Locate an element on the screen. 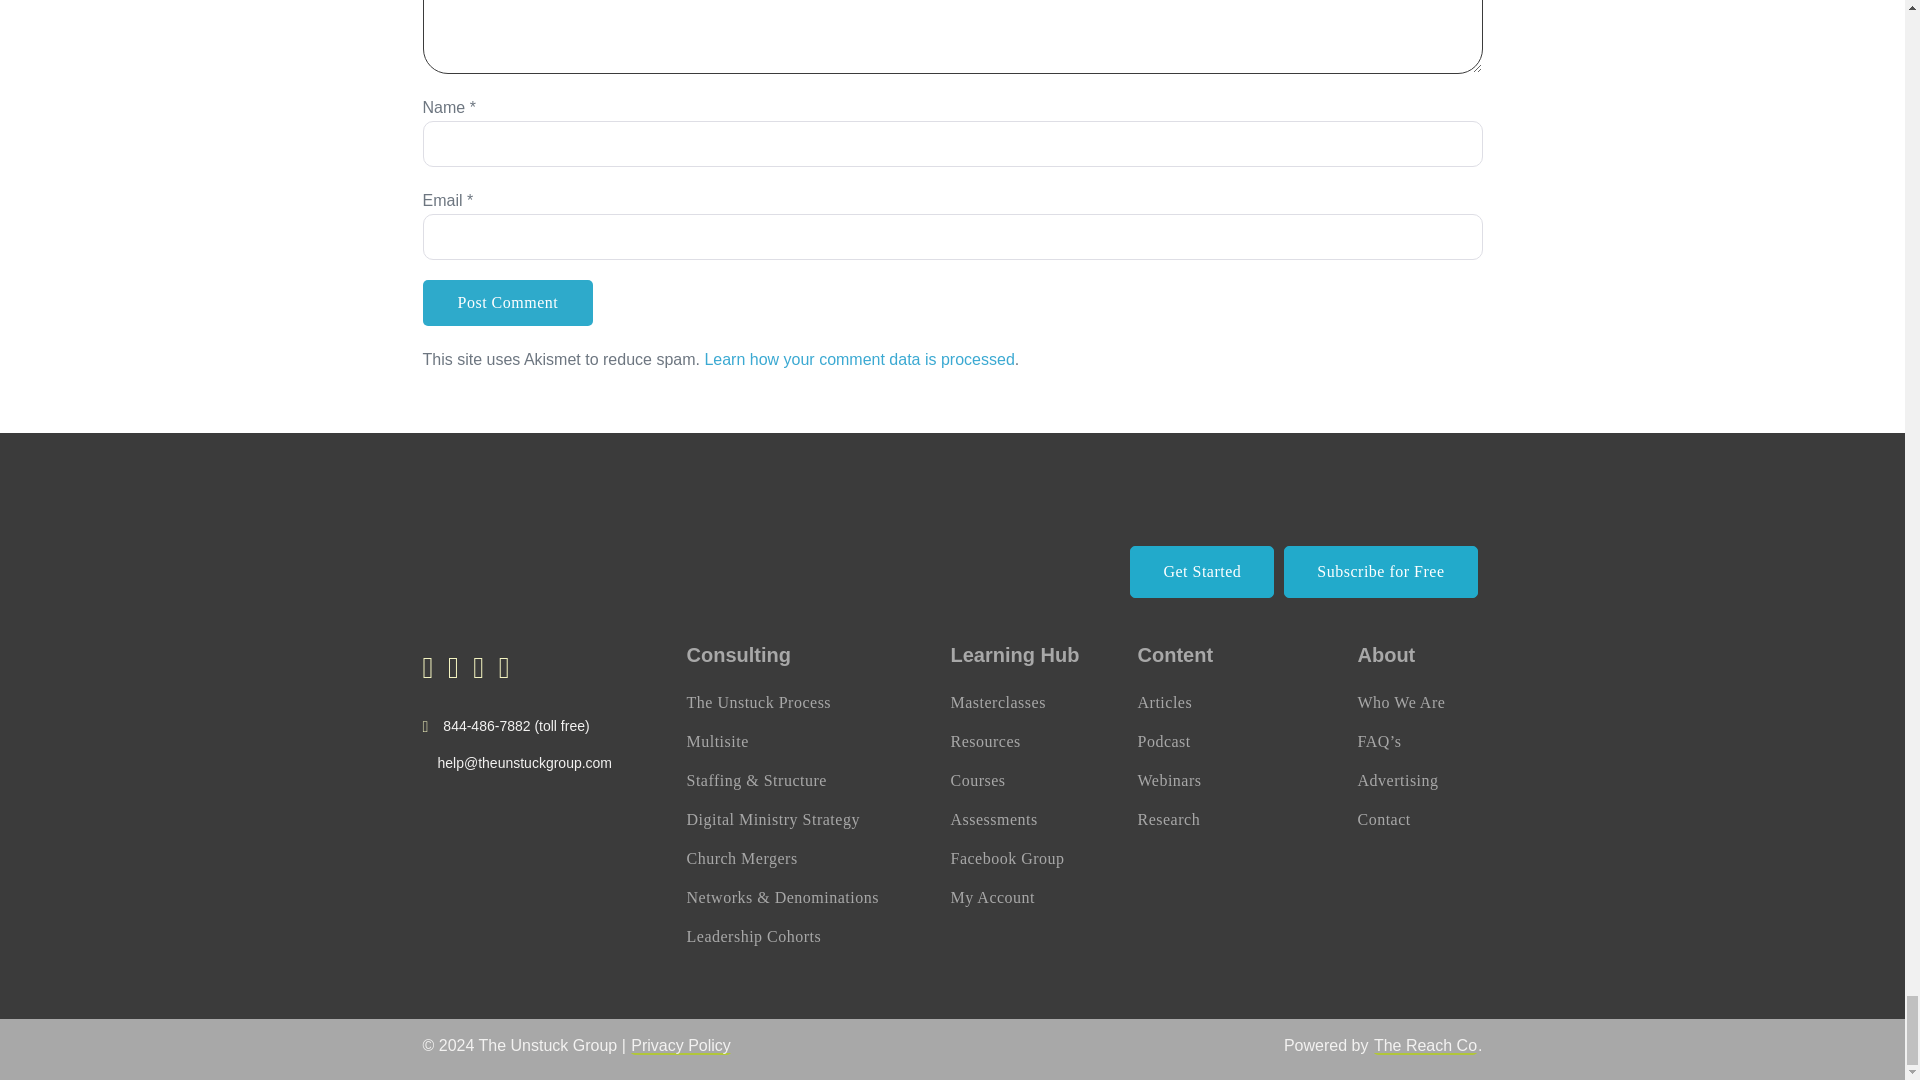  Consulting is located at coordinates (737, 654).